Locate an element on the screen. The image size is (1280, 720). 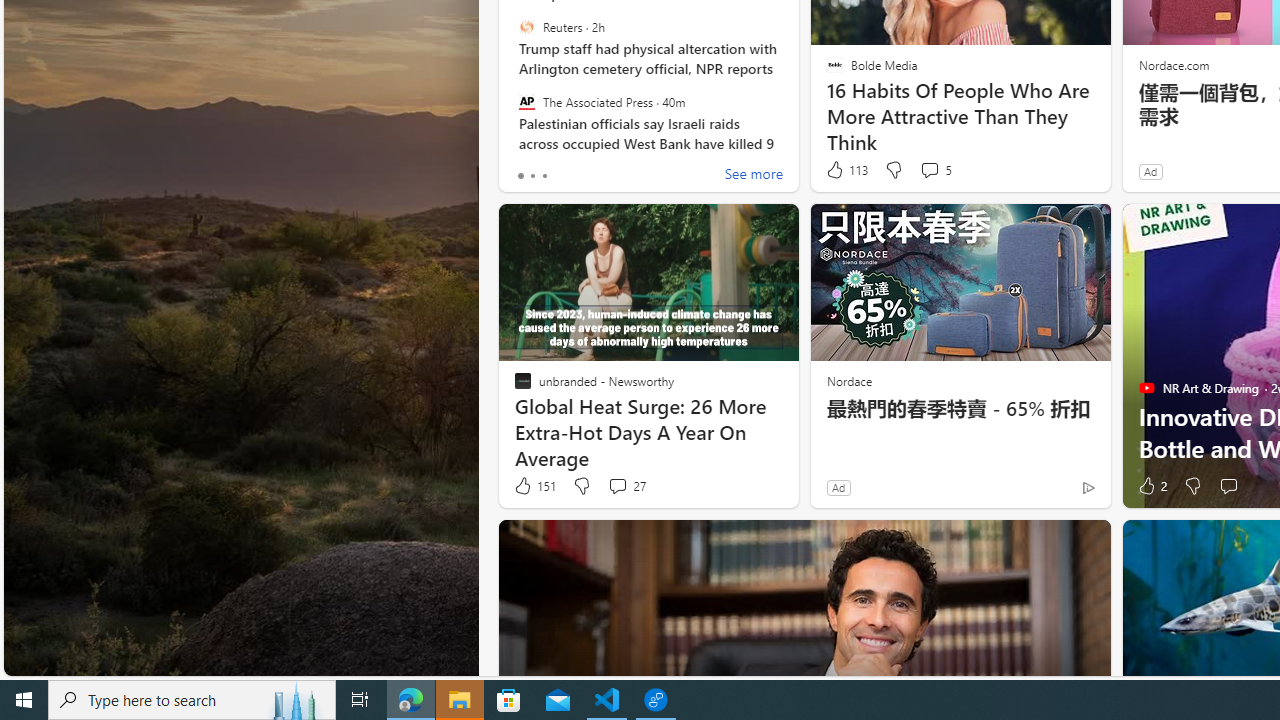
2 Like is located at coordinates (1151, 486).